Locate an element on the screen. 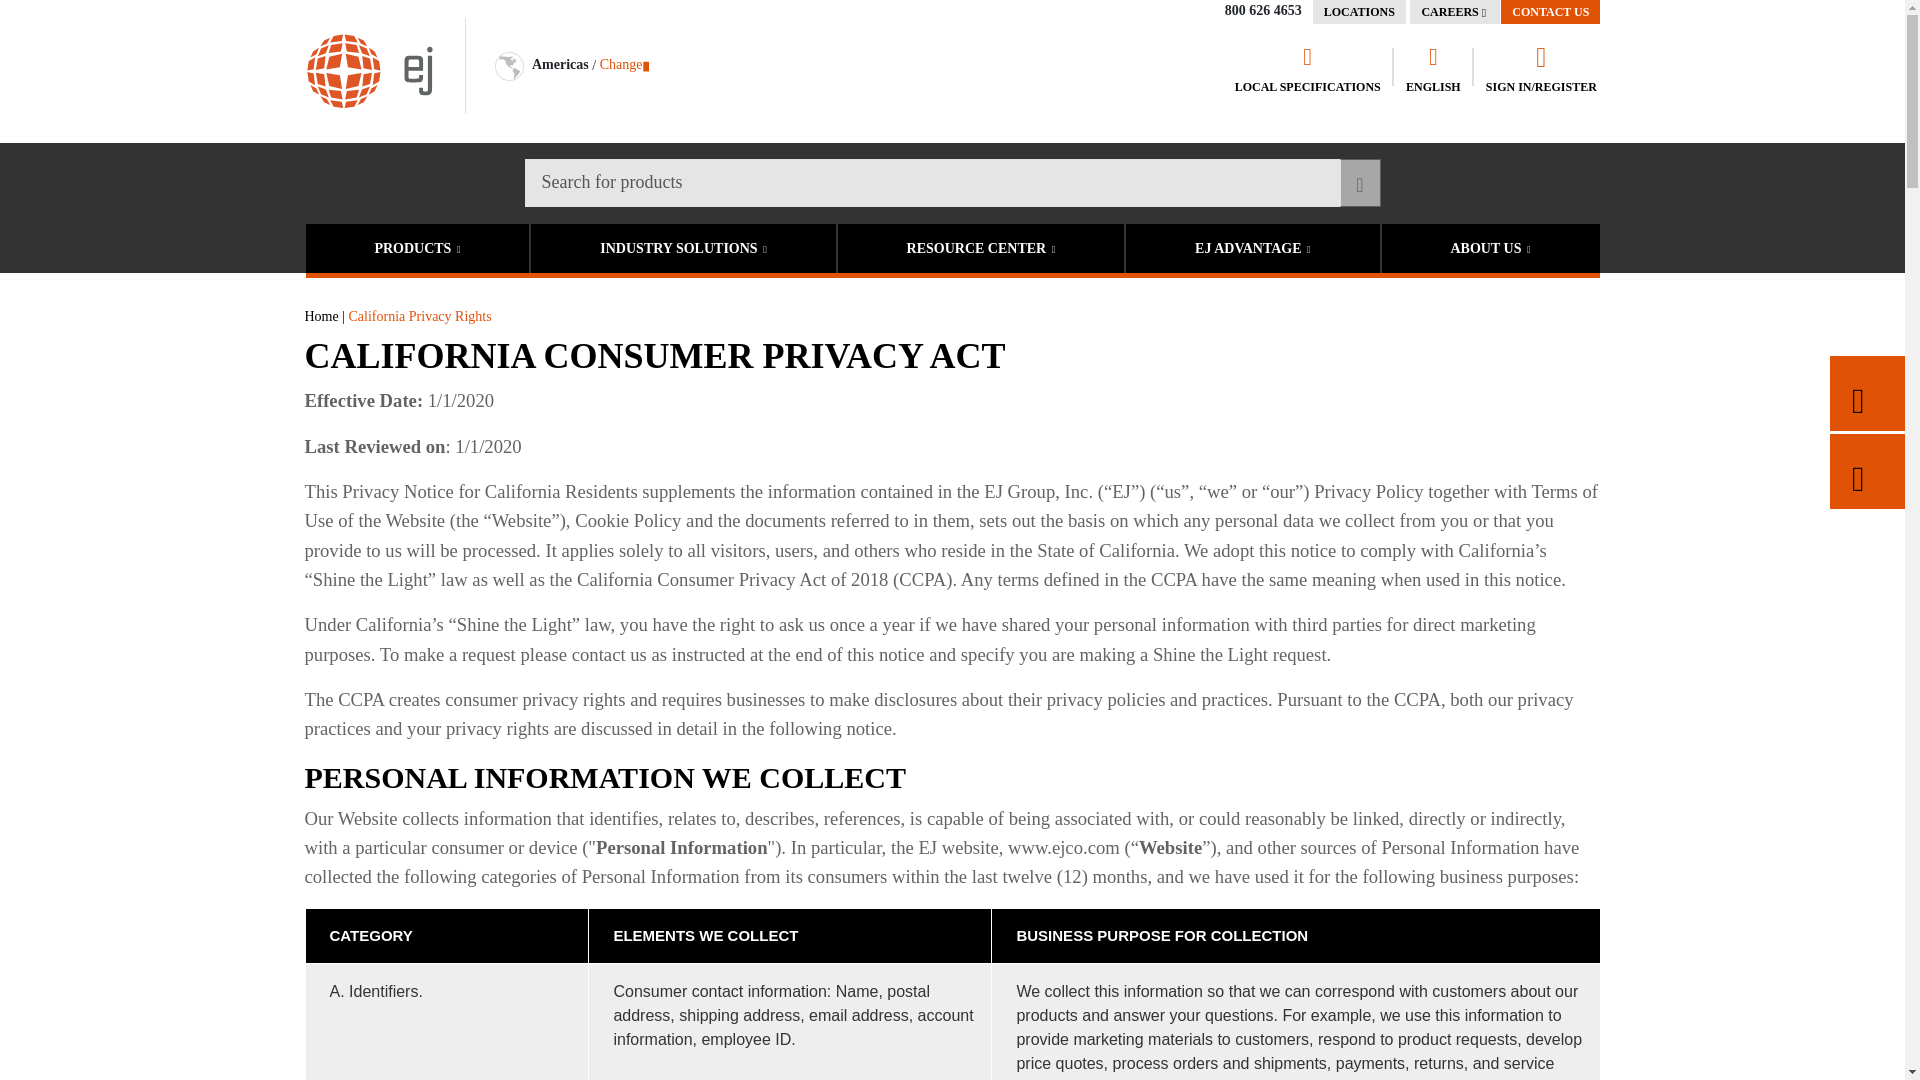 This screenshot has height=1080, width=1920. LOCAL SPECIFICATIONS is located at coordinates (1307, 71).